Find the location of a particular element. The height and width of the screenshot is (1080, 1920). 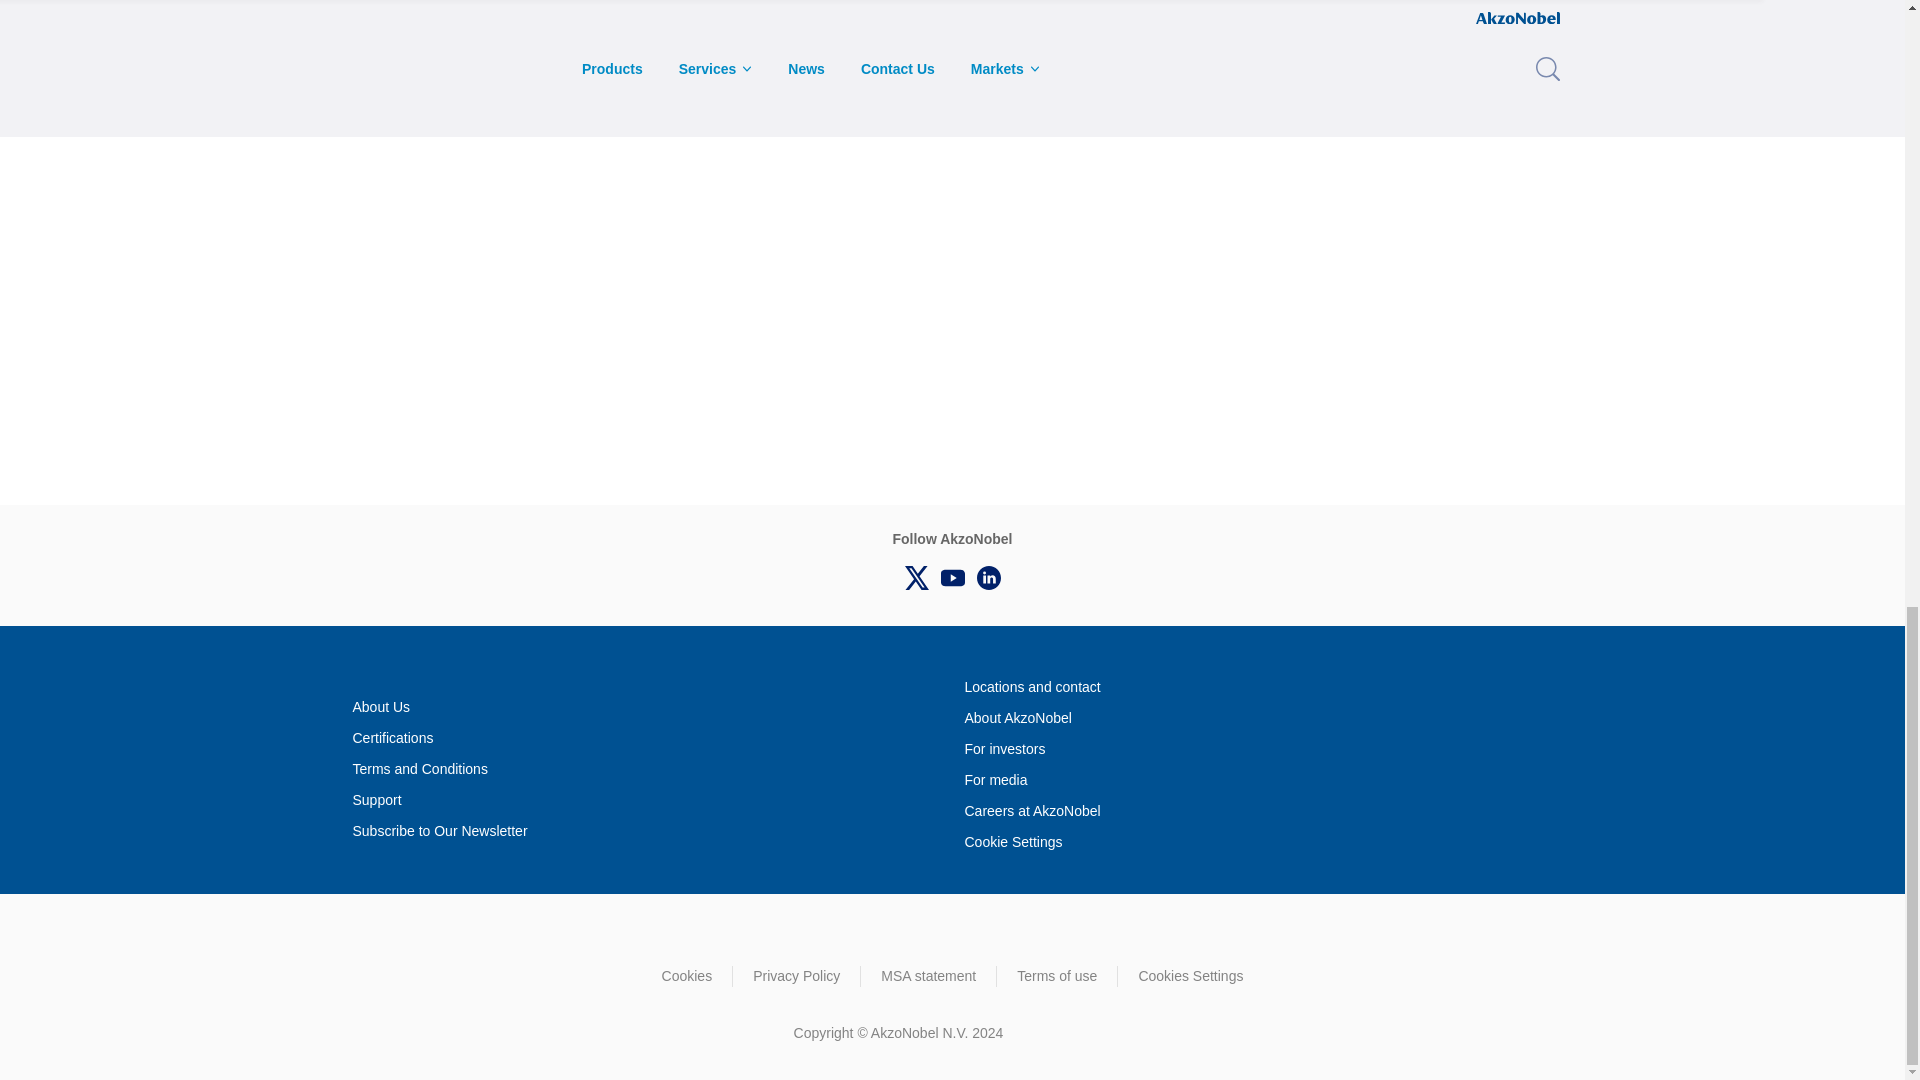

Terms and Conditions is located at coordinates (419, 769).